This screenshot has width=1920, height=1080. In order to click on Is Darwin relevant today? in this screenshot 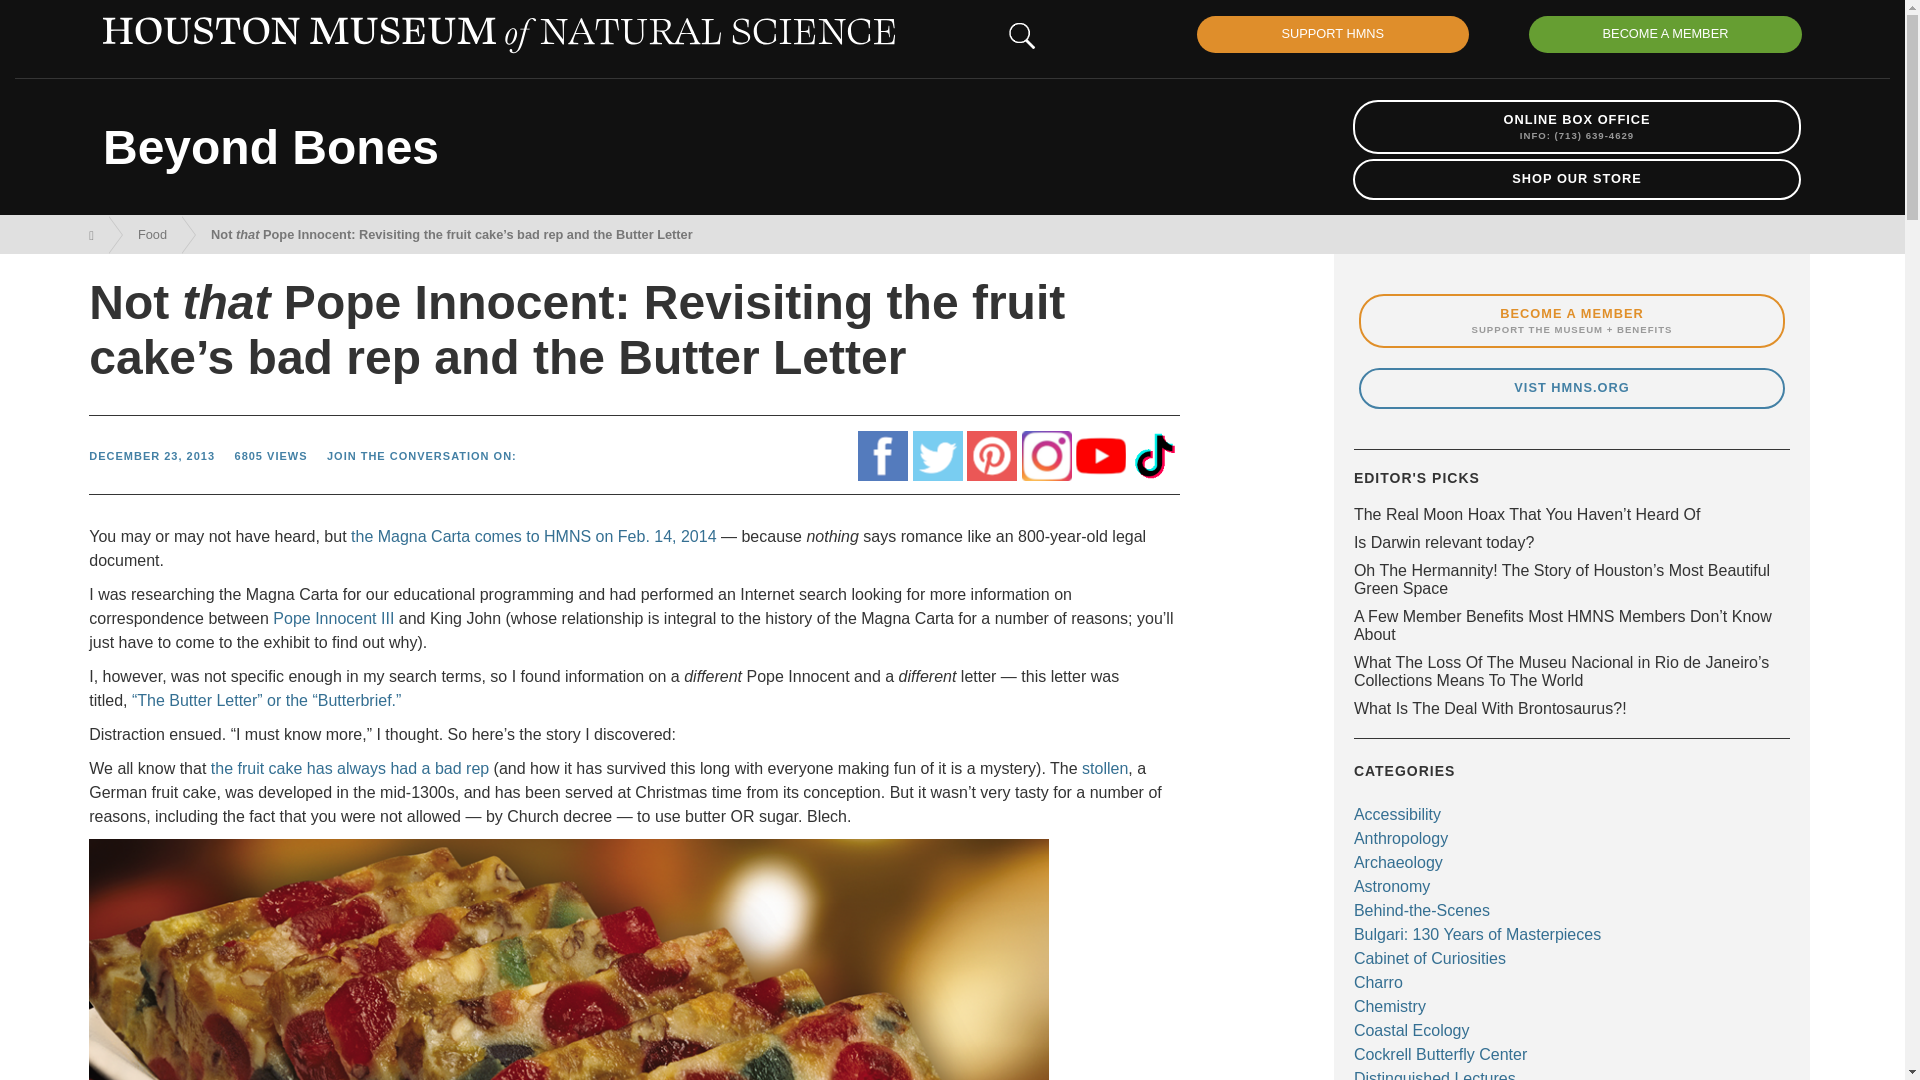, I will do `click(1571, 542)`.